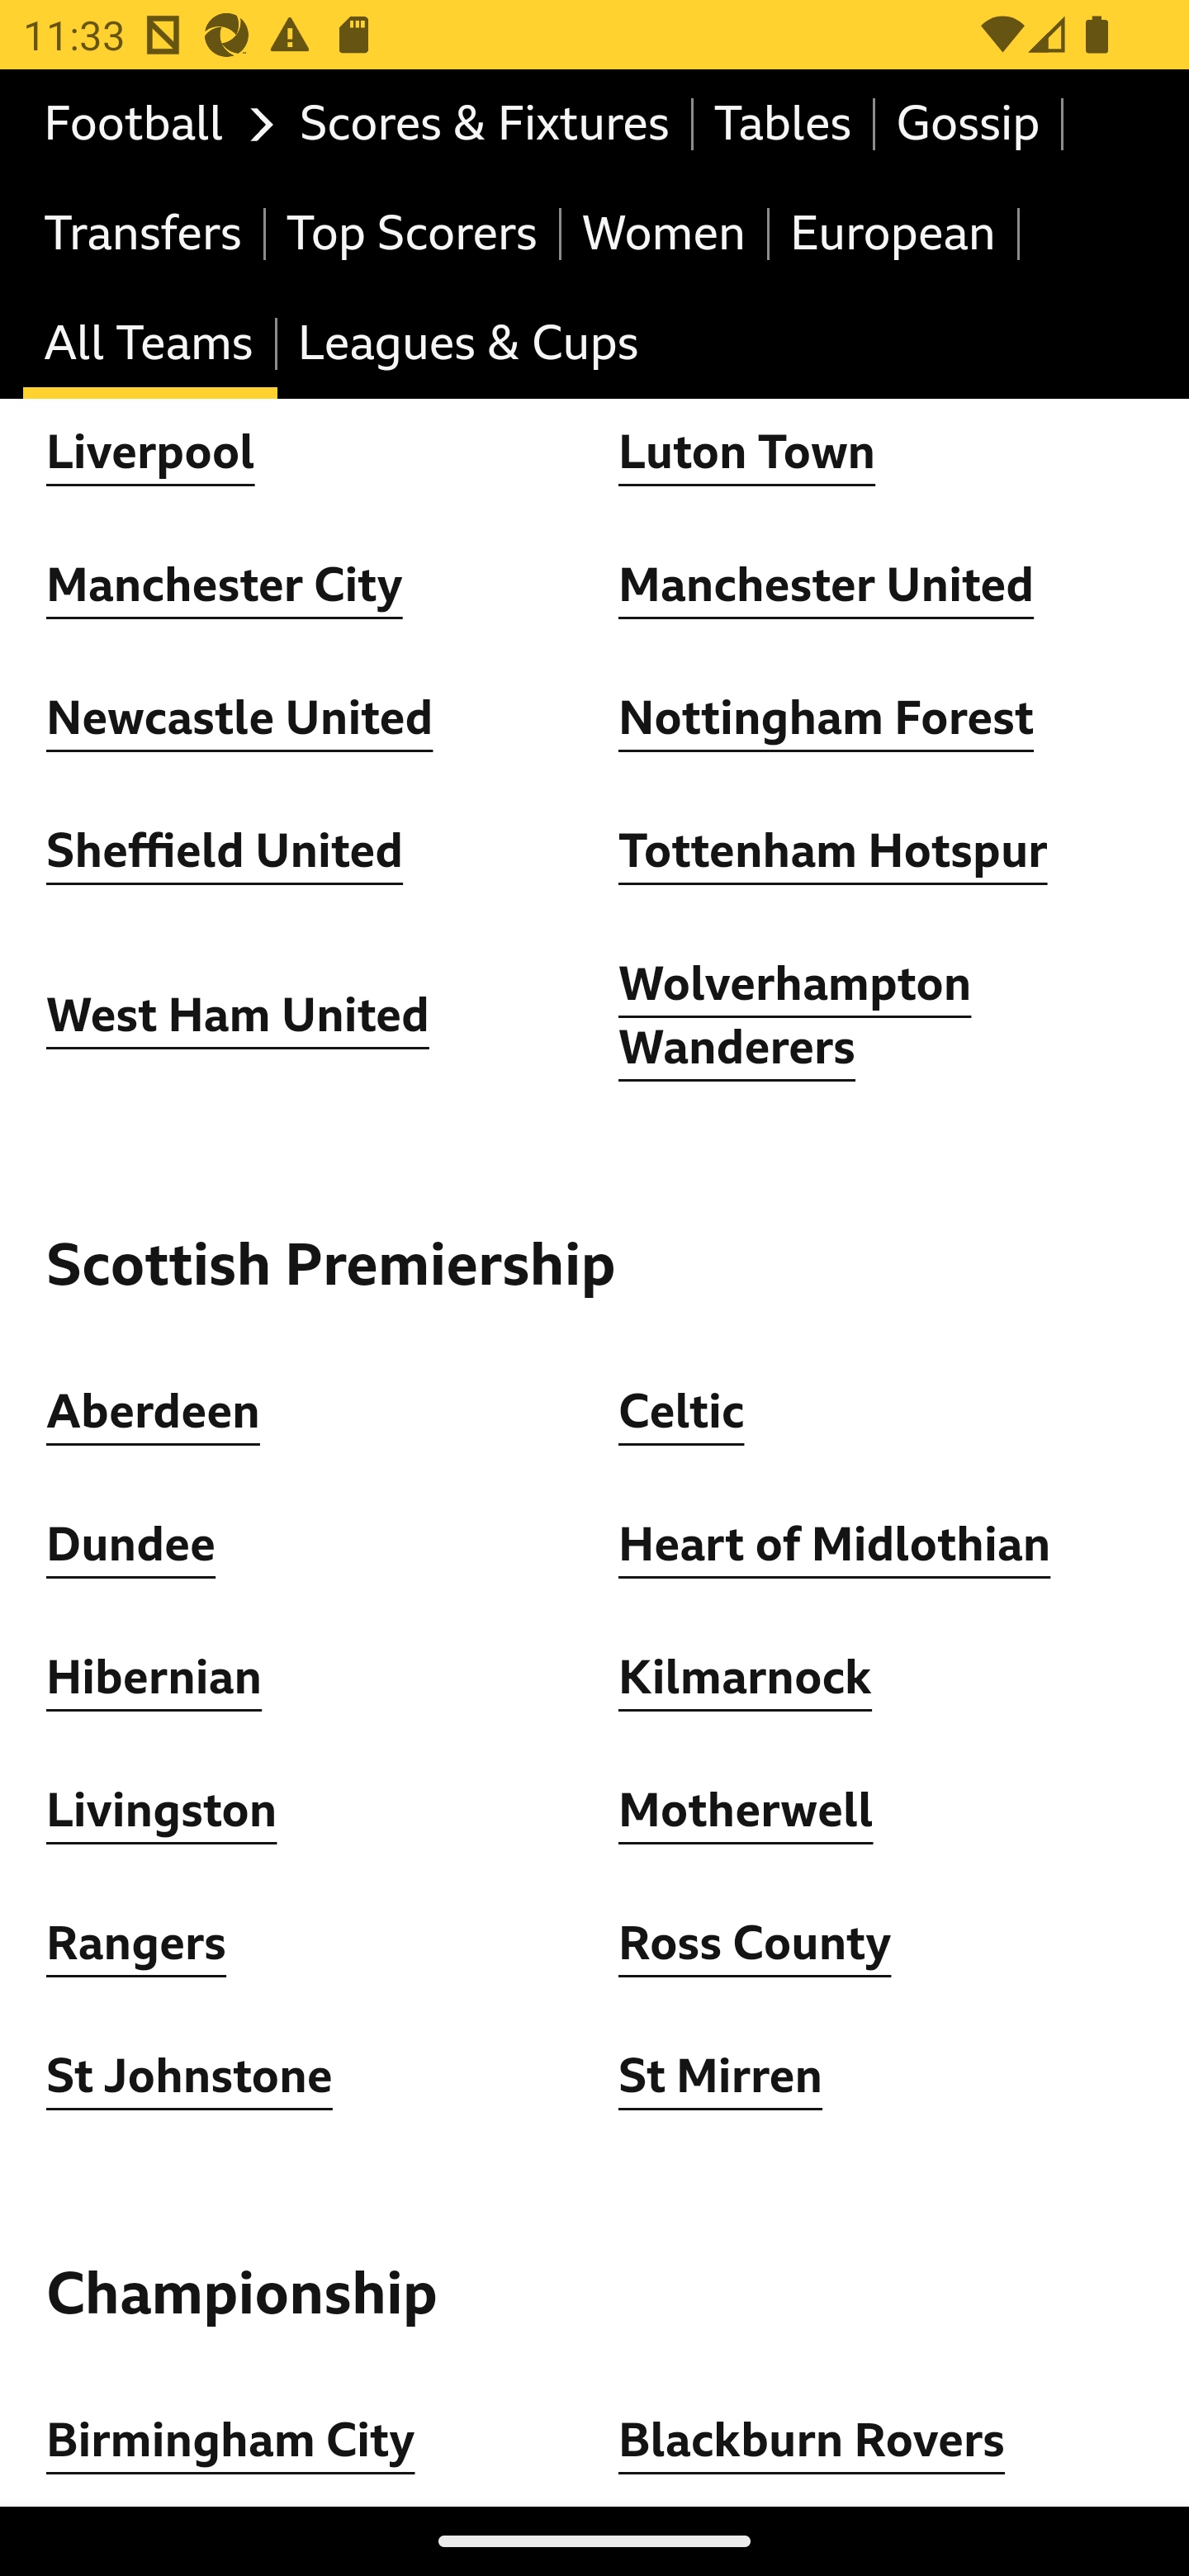 This screenshot has width=1189, height=2576. What do you see at coordinates (835, 1546) in the screenshot?
I see `Heart of Midlothian` at bounding box center [835, 1546].